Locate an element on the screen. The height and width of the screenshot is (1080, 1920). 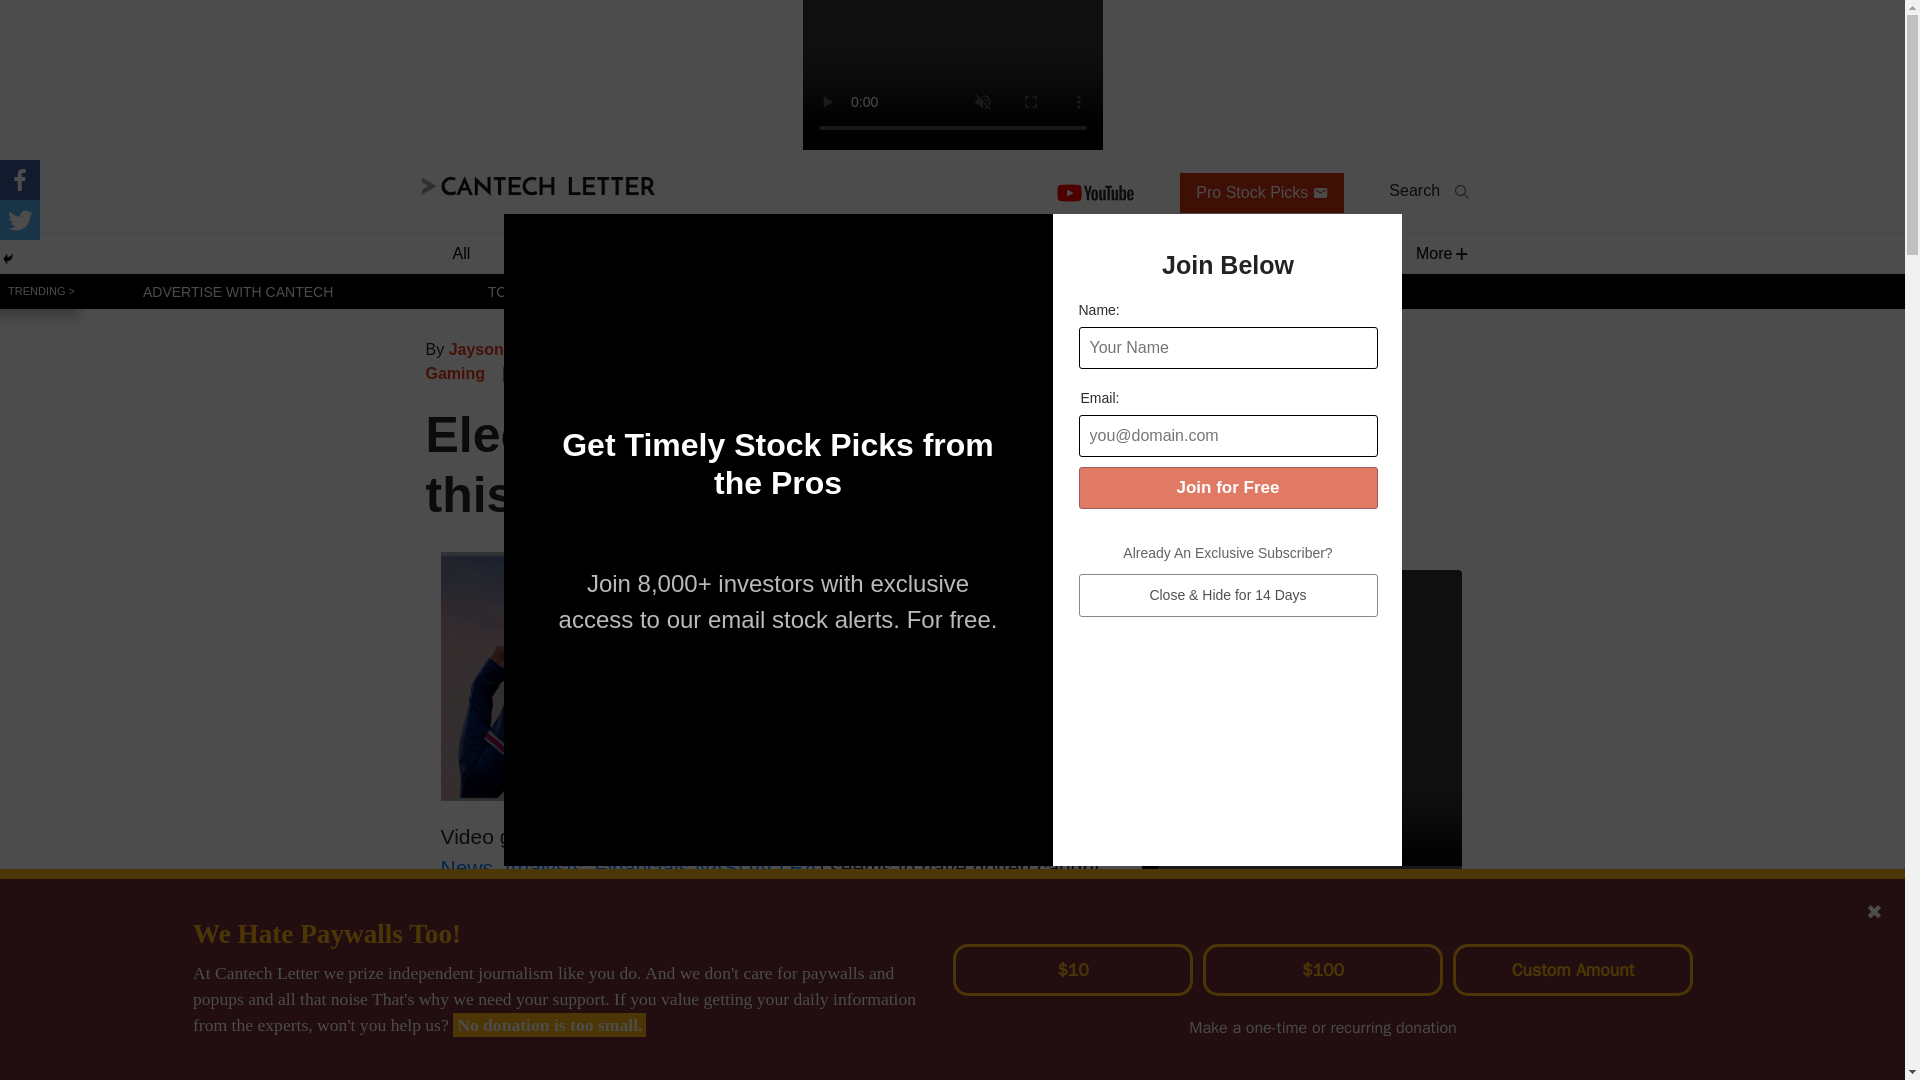
ea is located at coordinates (594, 372).